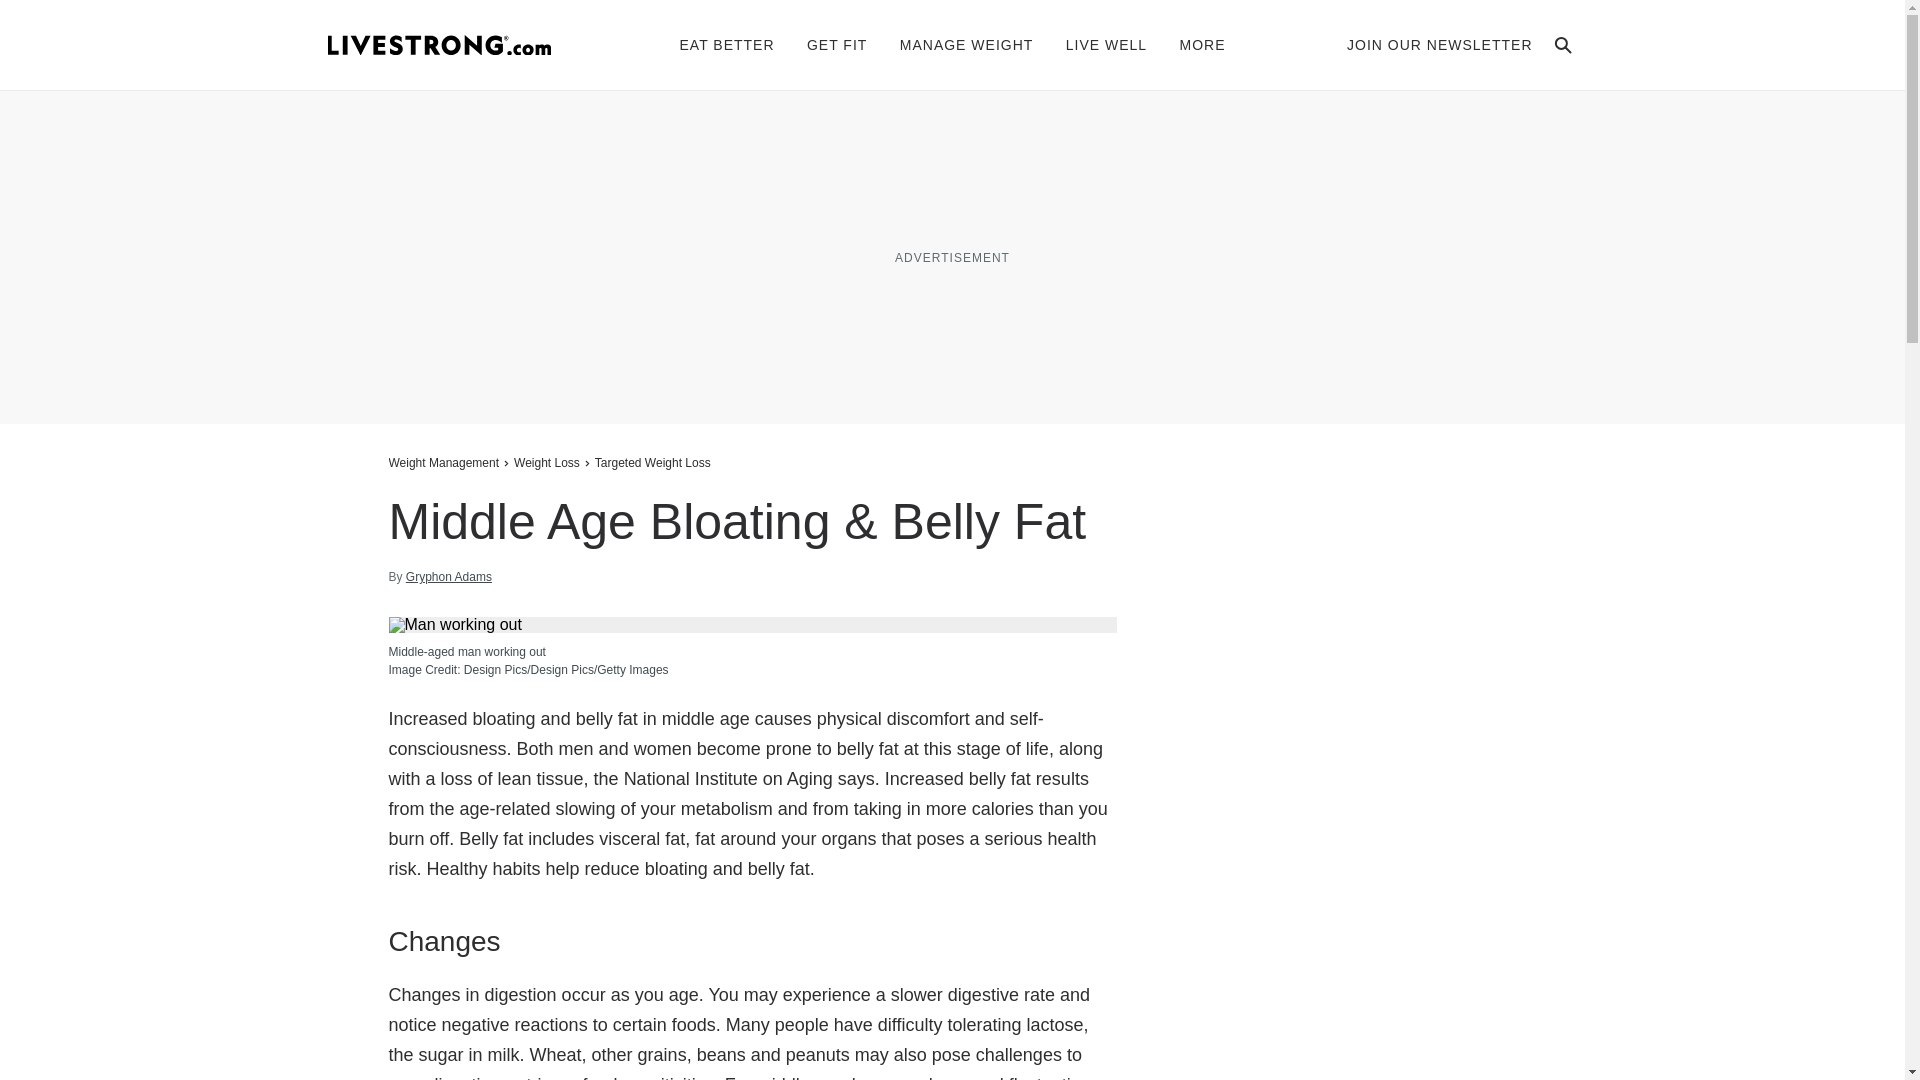 The height and width of the screenshot is (1080, 1920). I want to click on GET FIT, so click(836, 44).